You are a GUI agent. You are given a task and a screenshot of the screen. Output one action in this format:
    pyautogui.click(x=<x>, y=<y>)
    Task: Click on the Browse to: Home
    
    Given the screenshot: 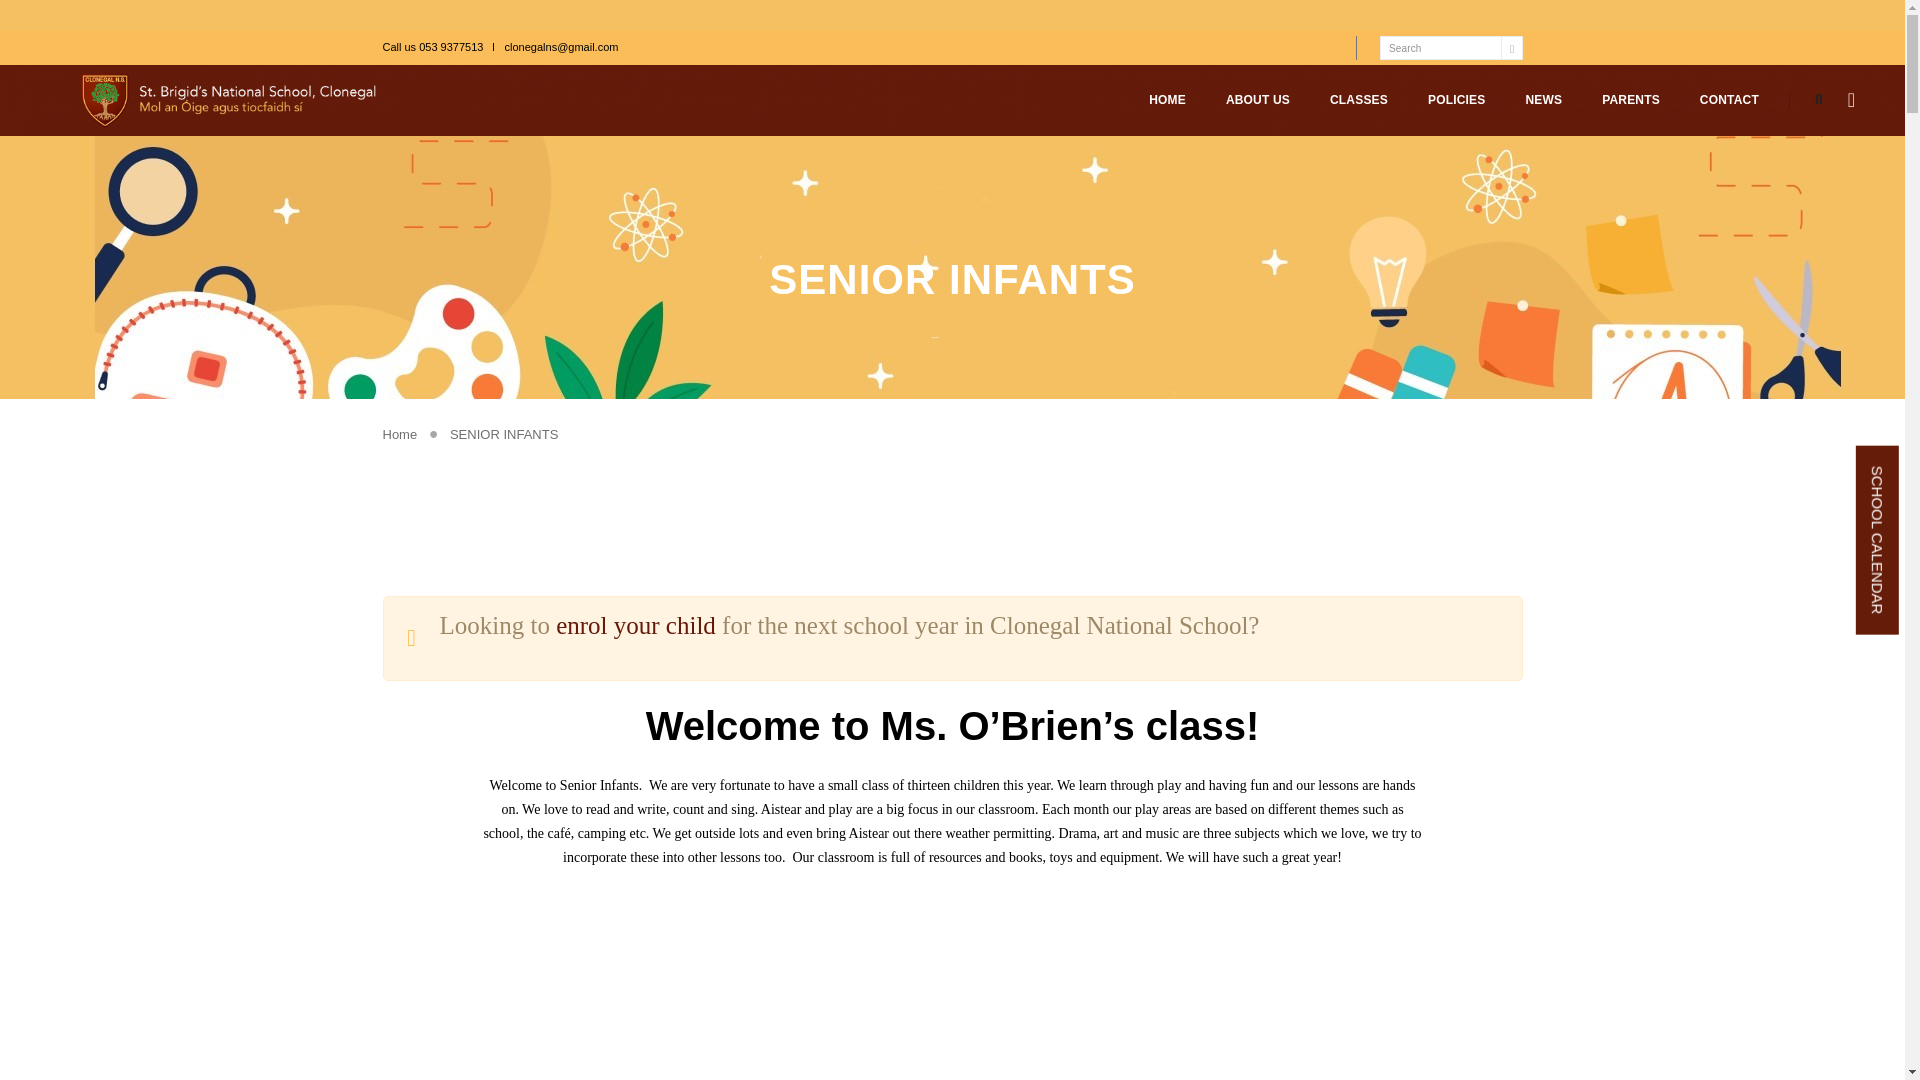 What is the action you would take?
    pyautogui.click(x=399, y=434)
    